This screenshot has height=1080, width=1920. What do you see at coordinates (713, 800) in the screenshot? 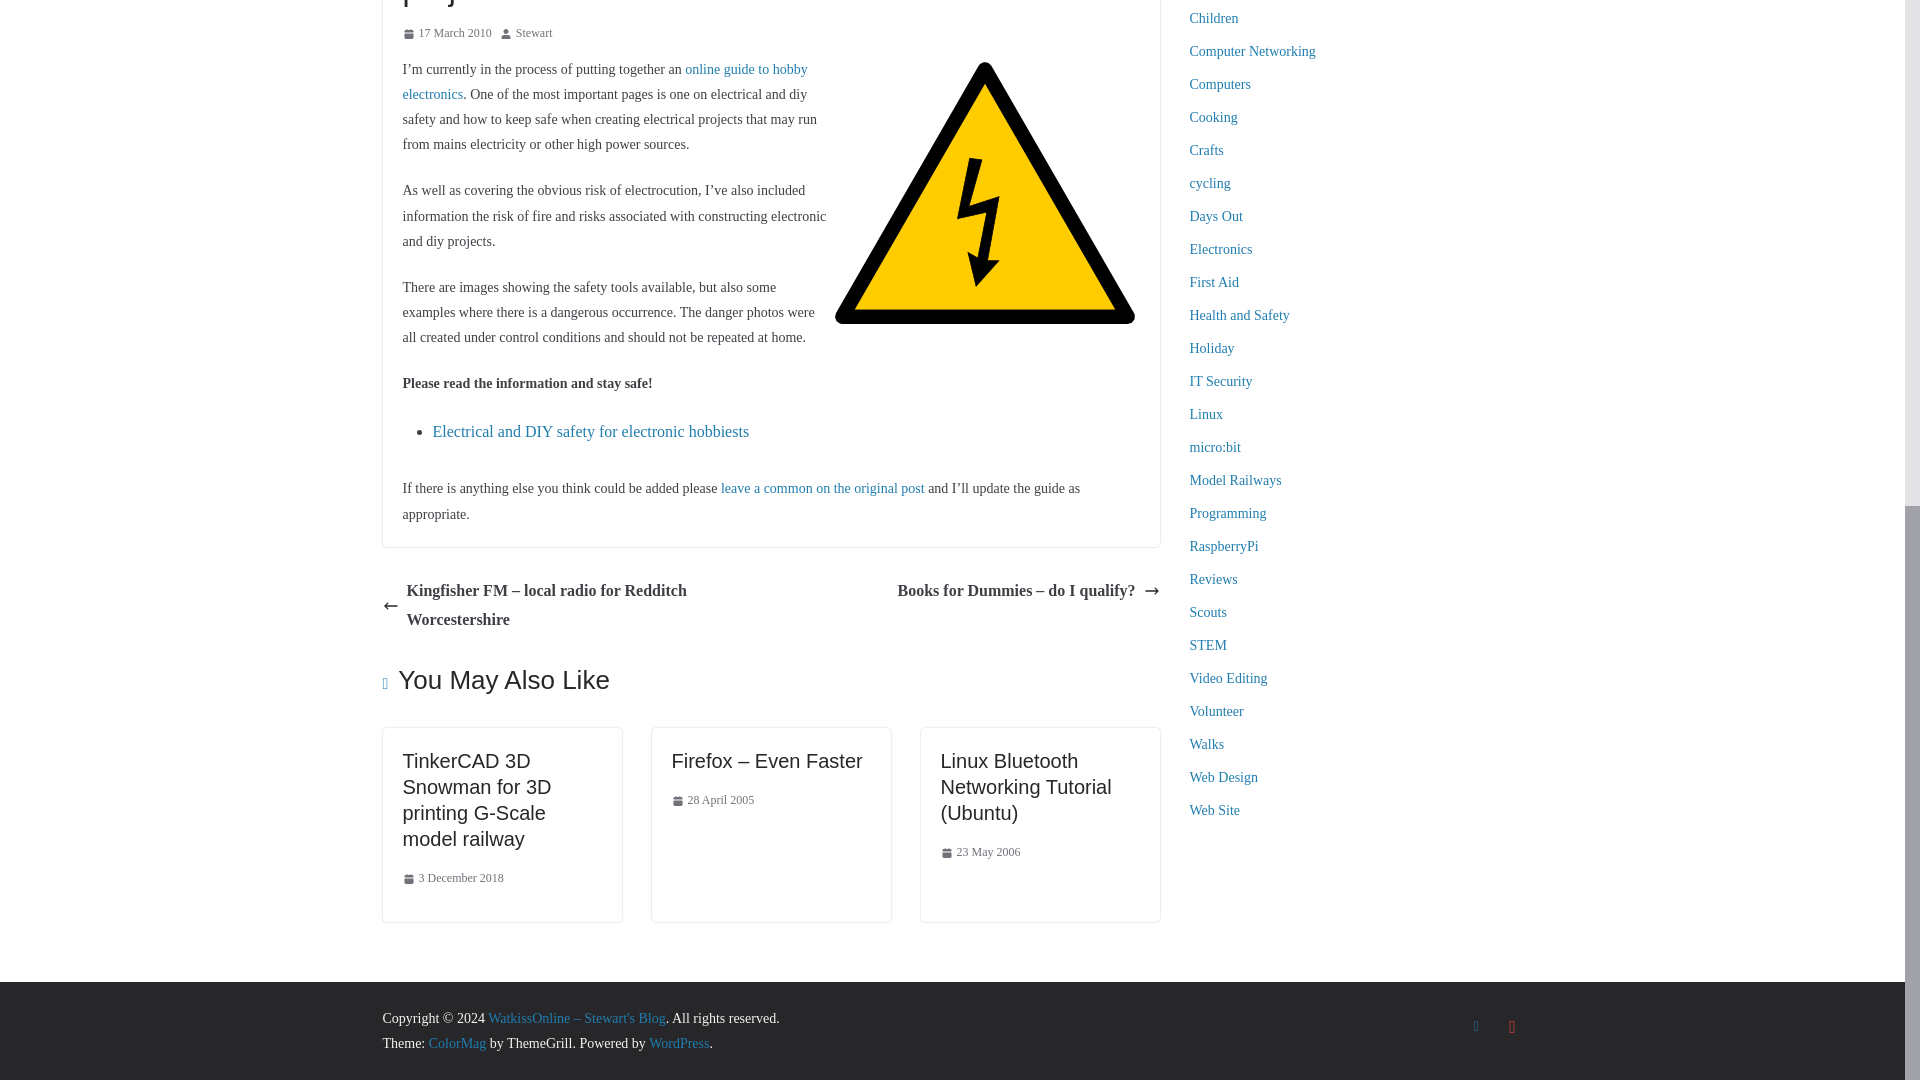
I see `10:40 am` at bounding box center [713, 800].